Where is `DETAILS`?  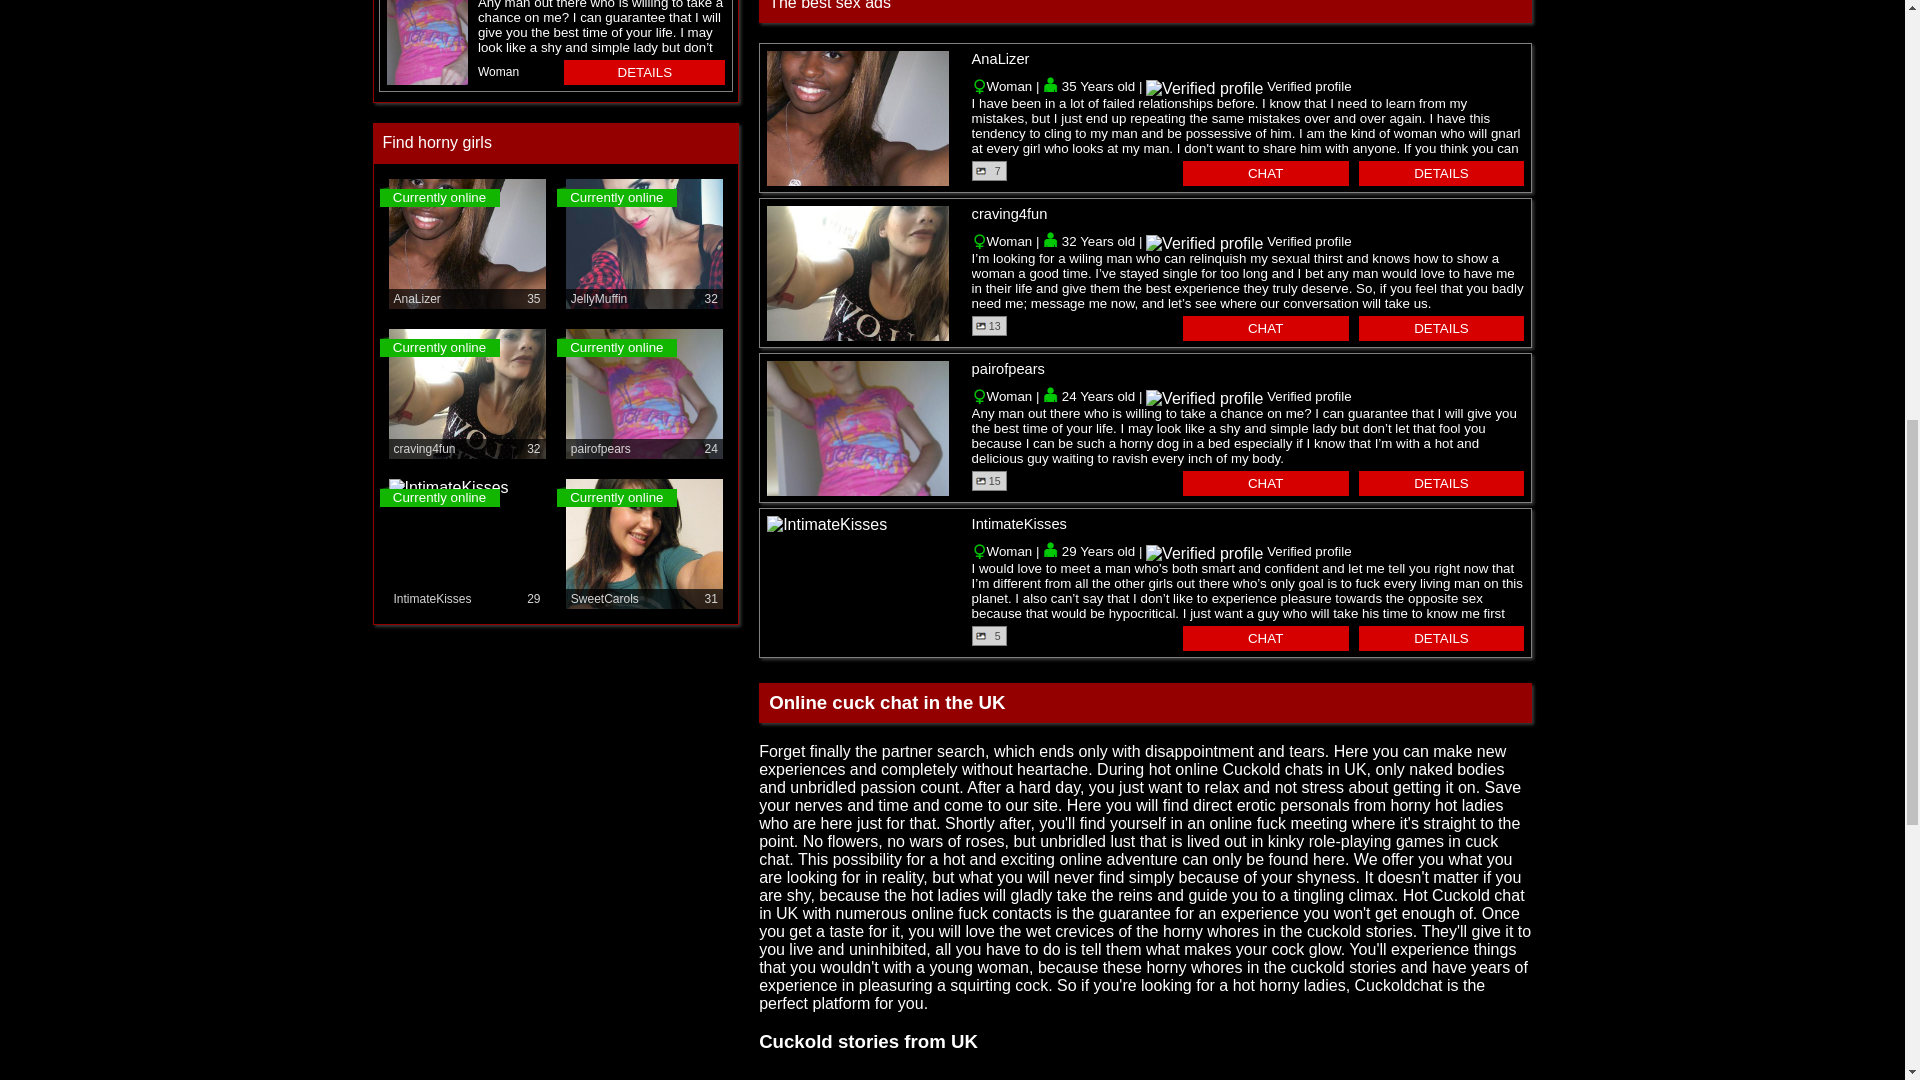
DETAILS is located at coordinates (1442, 172).